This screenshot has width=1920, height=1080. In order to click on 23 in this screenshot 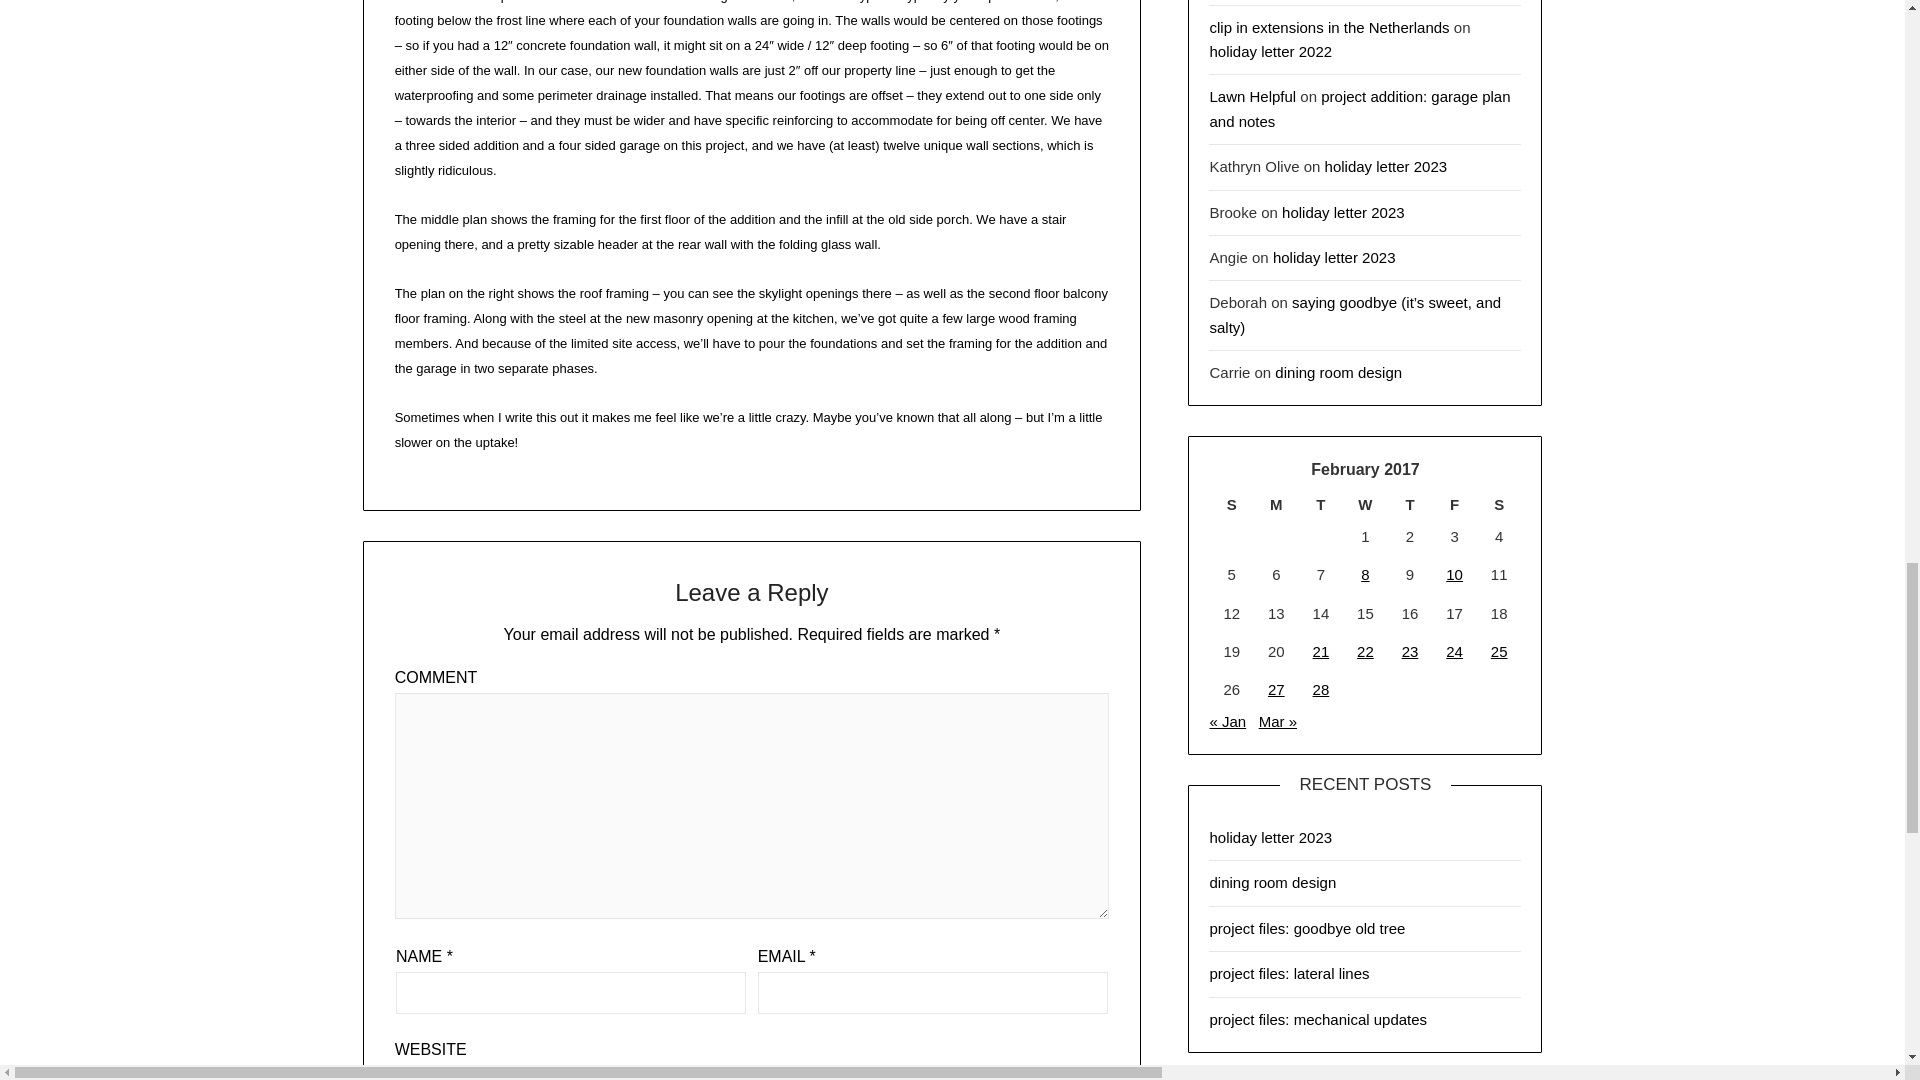, I will do `click(1410, 650)`.